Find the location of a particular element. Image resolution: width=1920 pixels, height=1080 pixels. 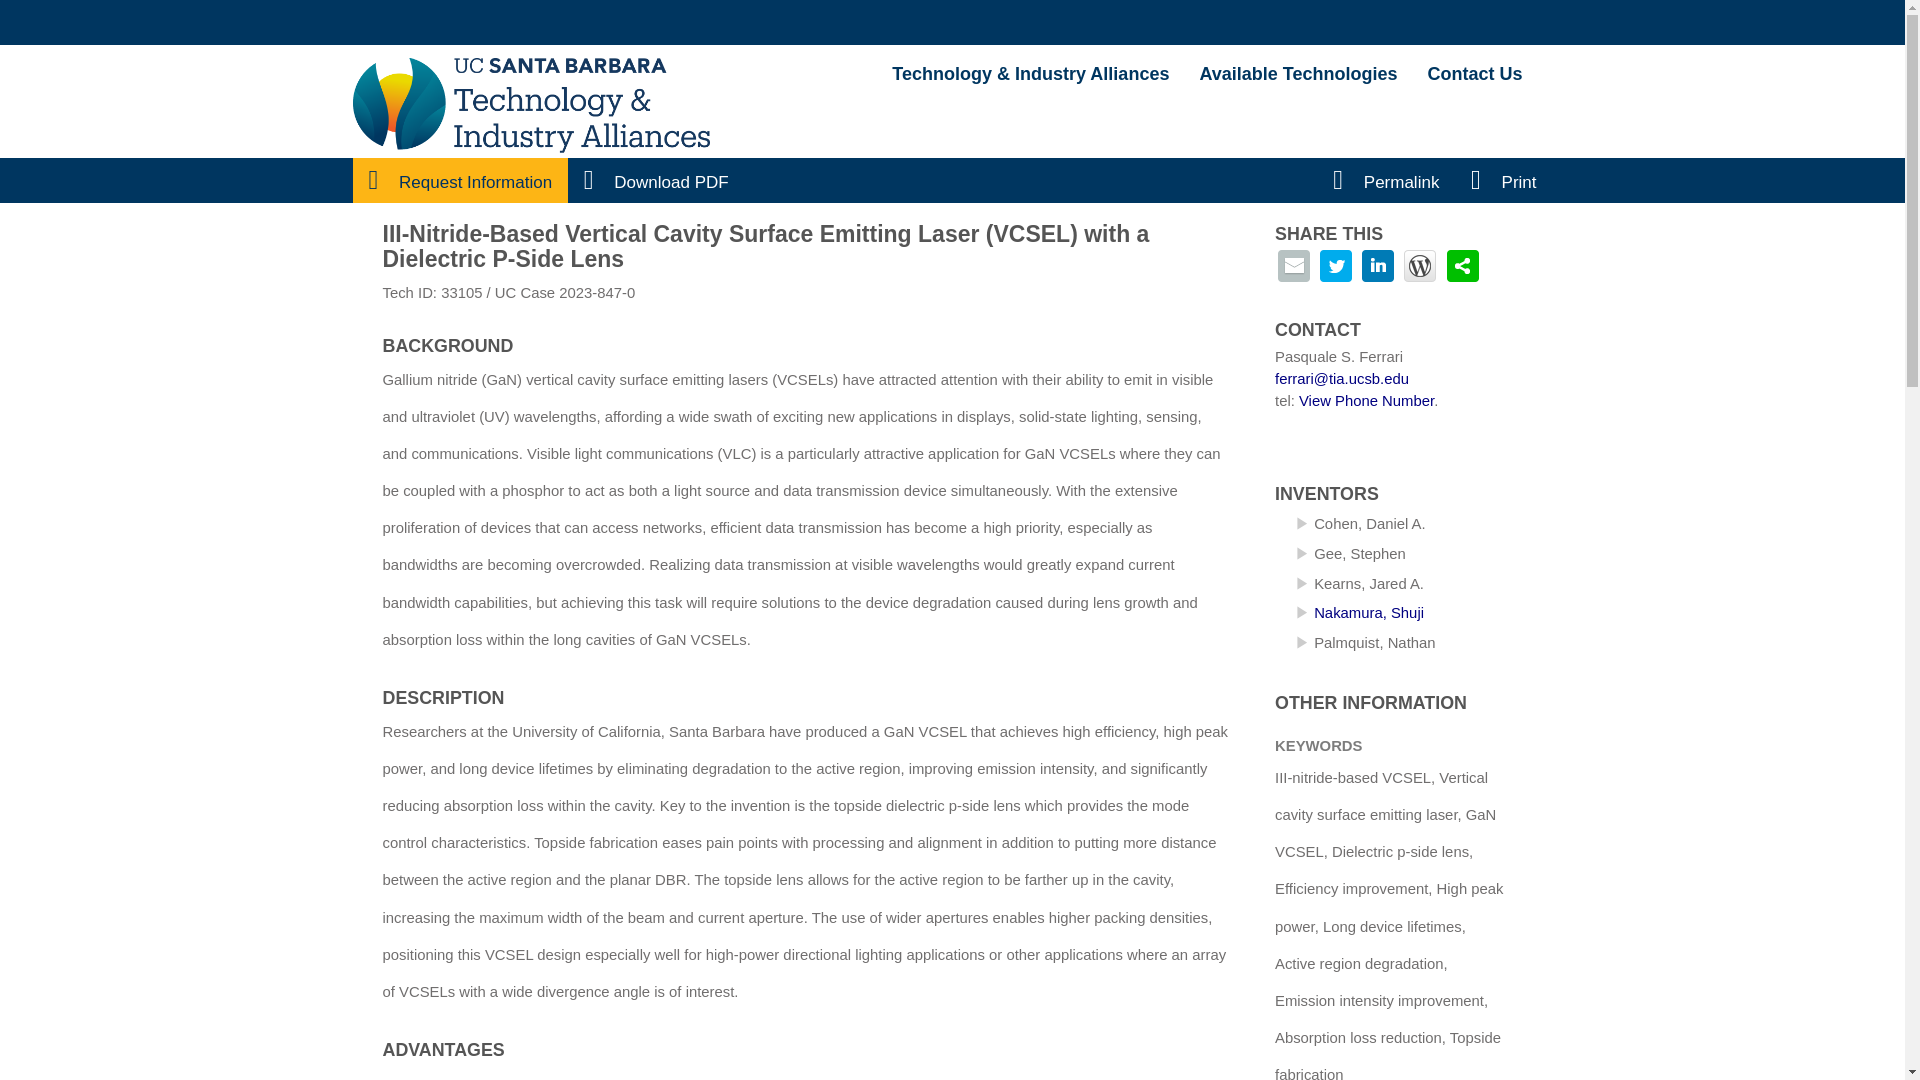

UC Santa Barbara Office of Technology and Industry Alliances is located at coordinates (1030, 73).